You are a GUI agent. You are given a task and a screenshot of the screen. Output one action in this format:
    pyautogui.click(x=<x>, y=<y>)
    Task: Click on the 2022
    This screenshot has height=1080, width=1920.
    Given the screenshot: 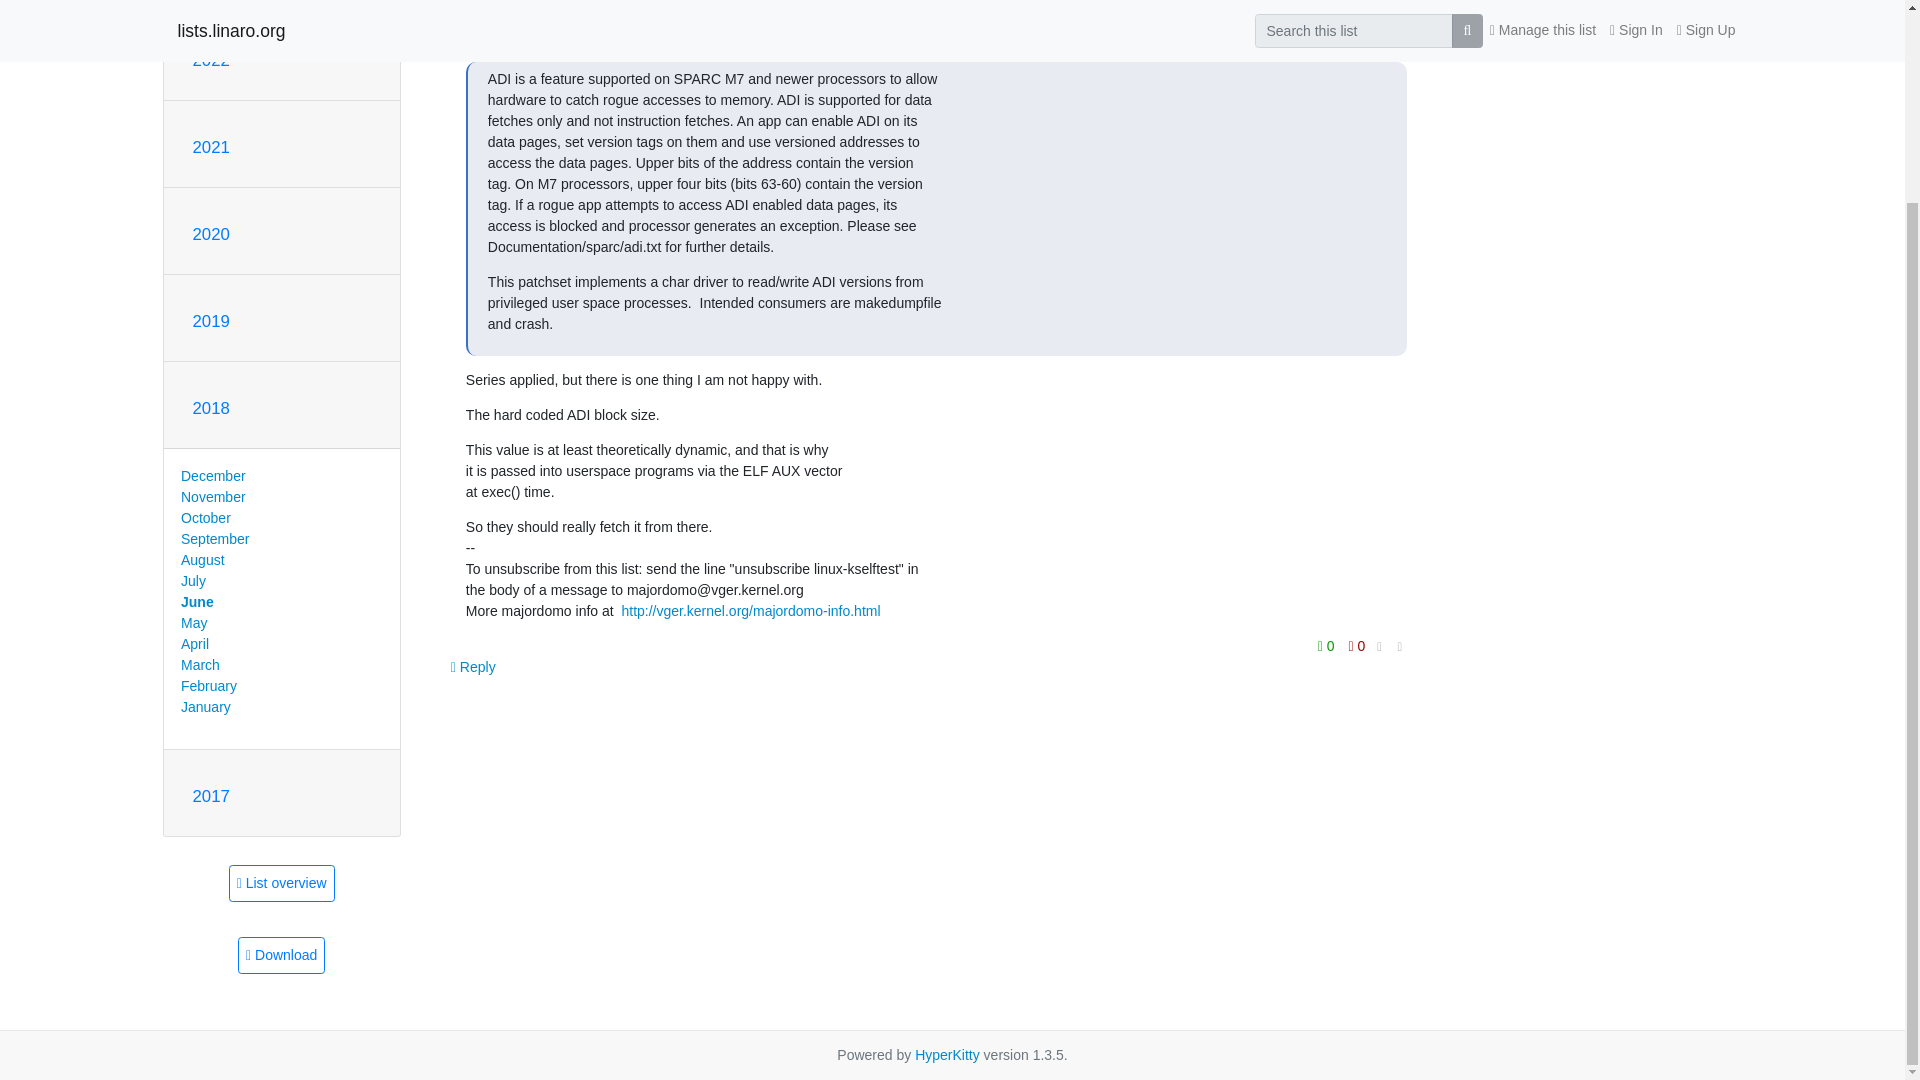 What is the action you would take?
    pyautogui.click(x=210, y=60)
    